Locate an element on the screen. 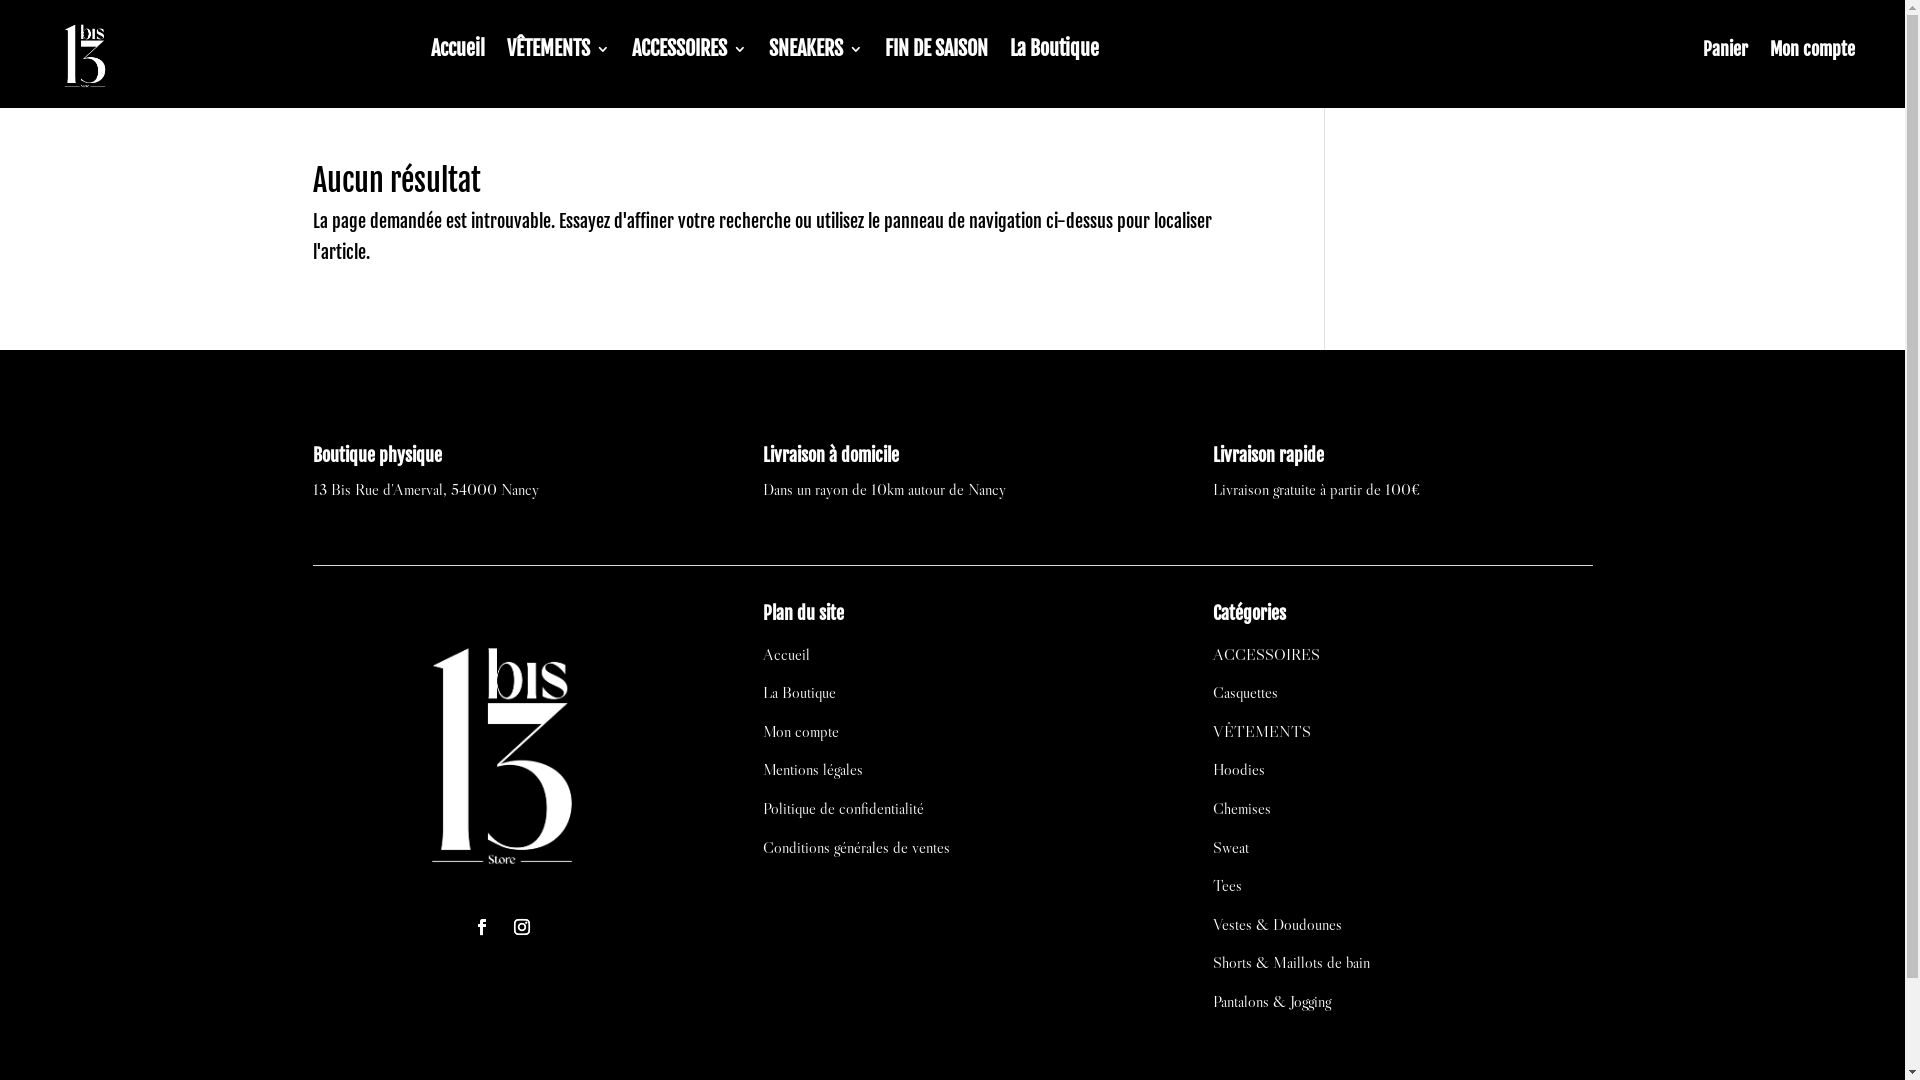 This screenshot has height=1080, width=1920. La Boutique is located at coordinates (800, 692).